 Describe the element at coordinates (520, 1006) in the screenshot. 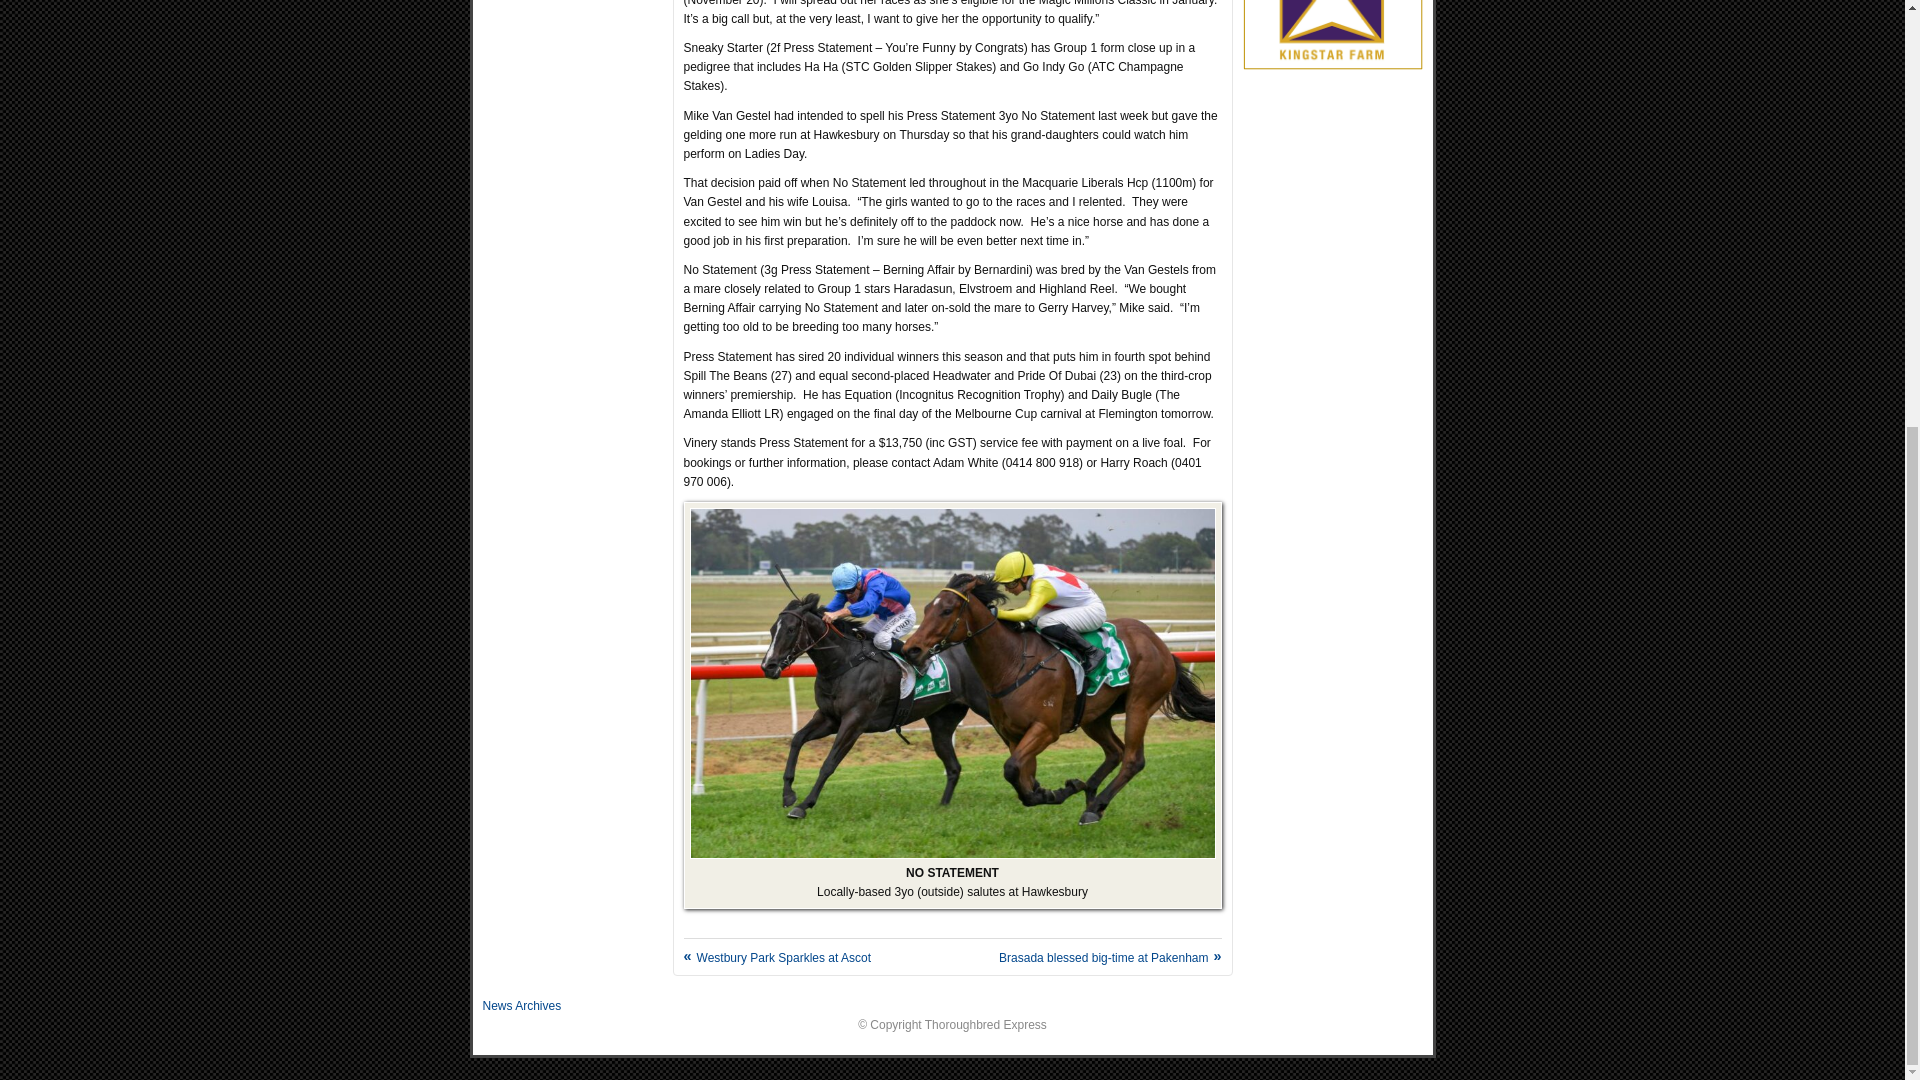

I see `News Archives` at that location.